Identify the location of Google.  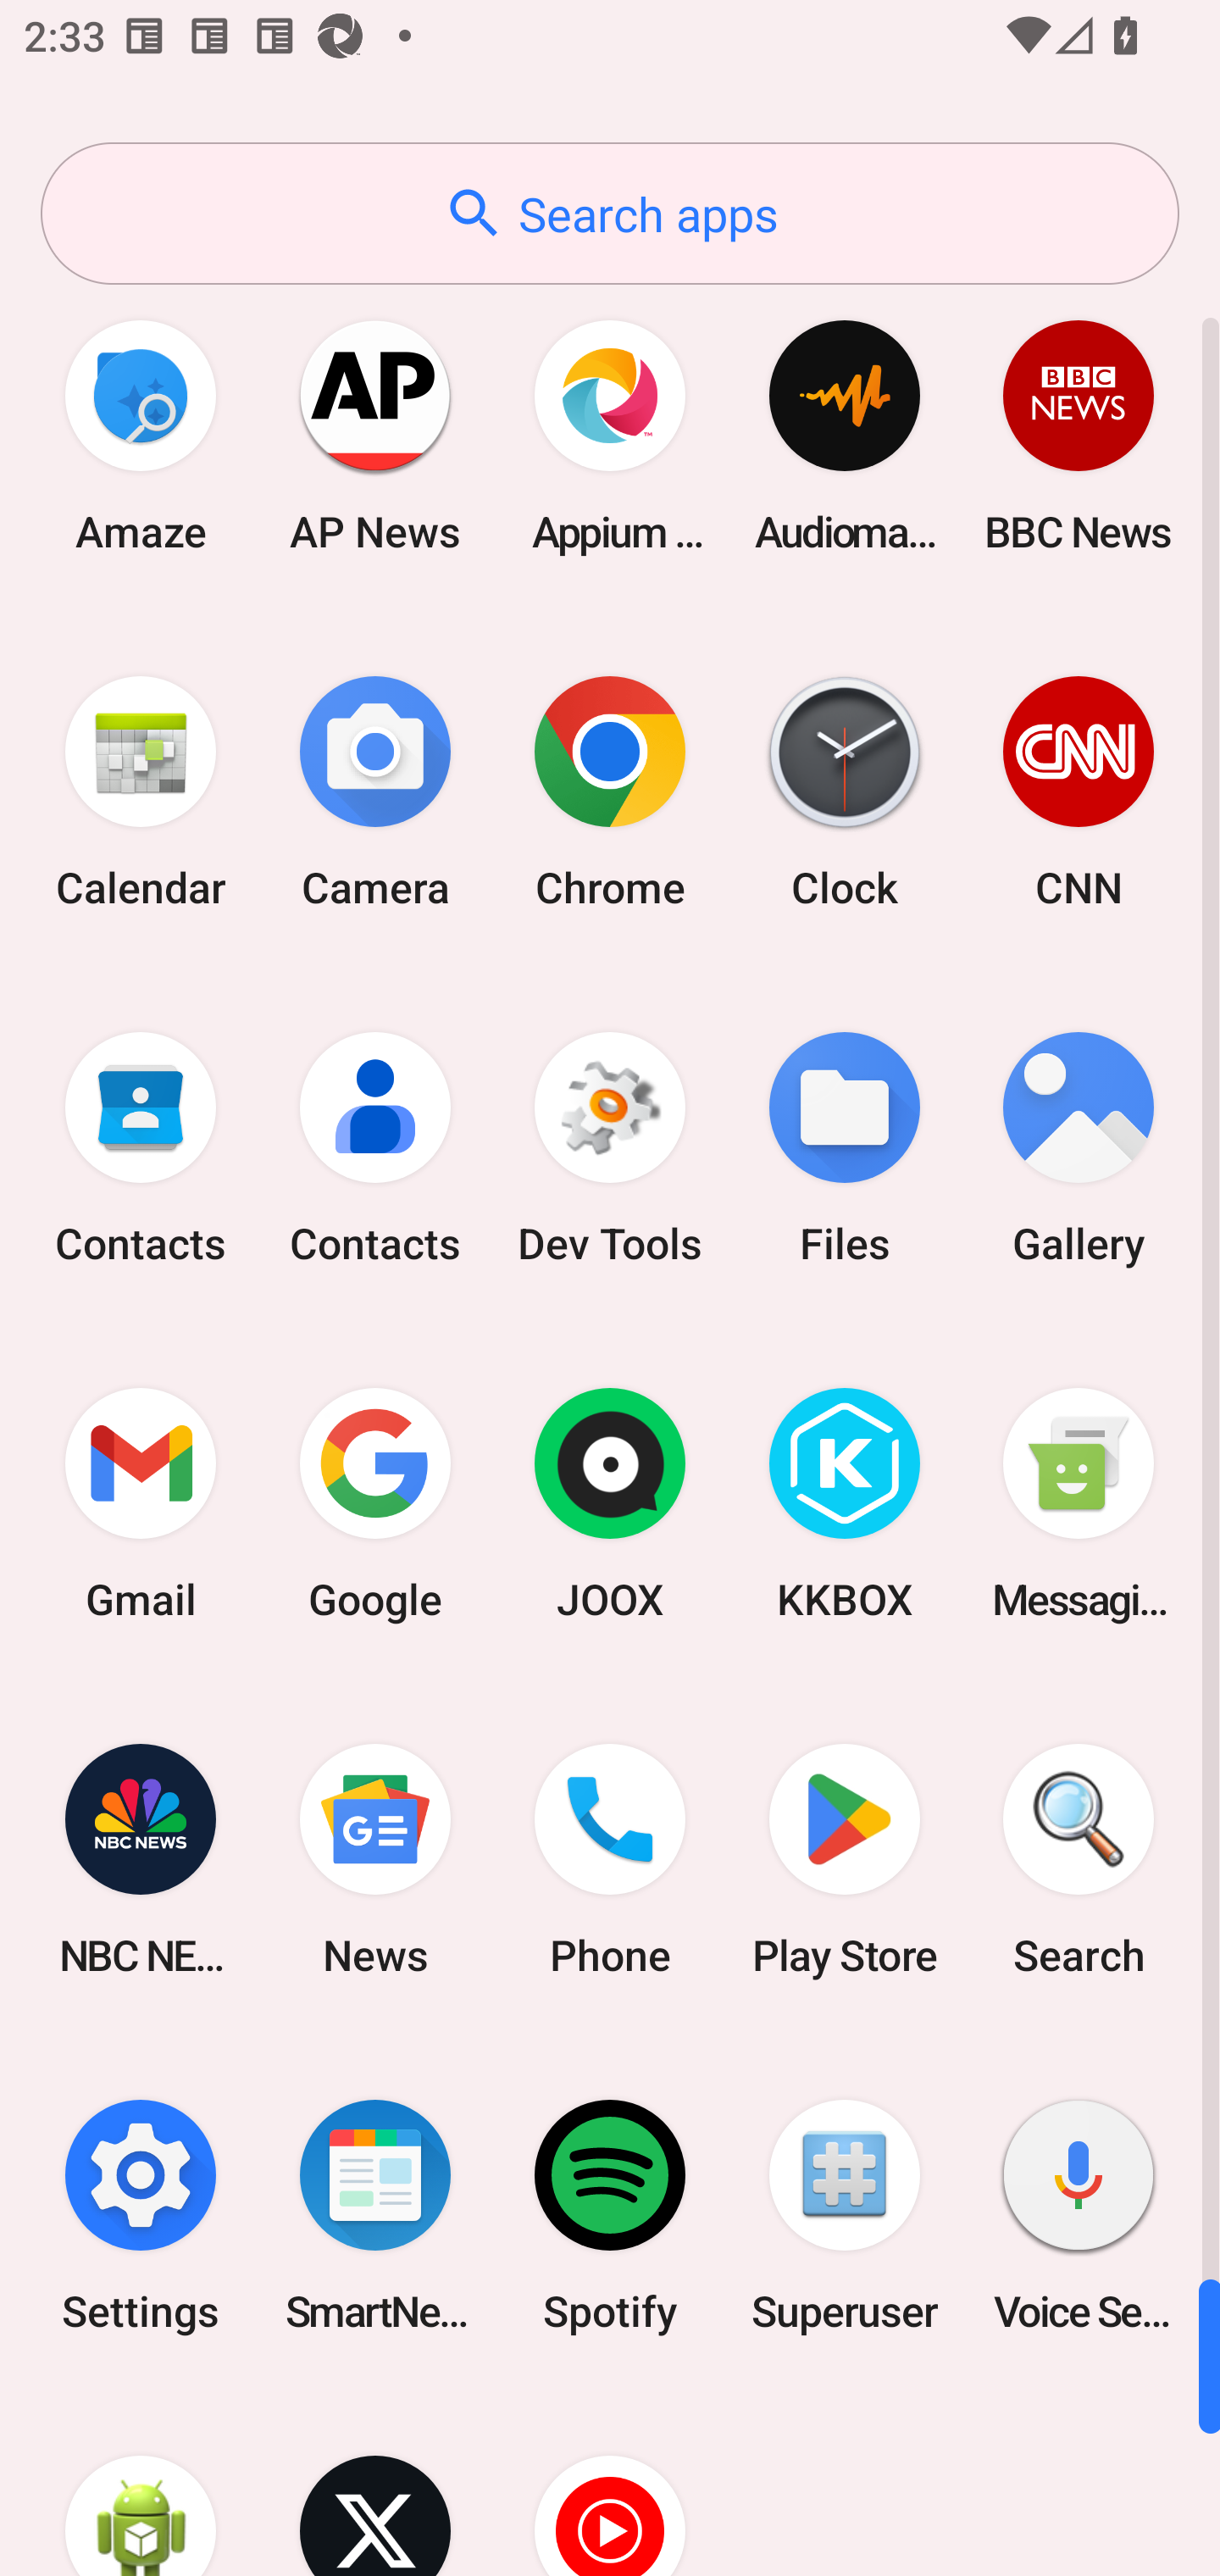
(375, 1504).